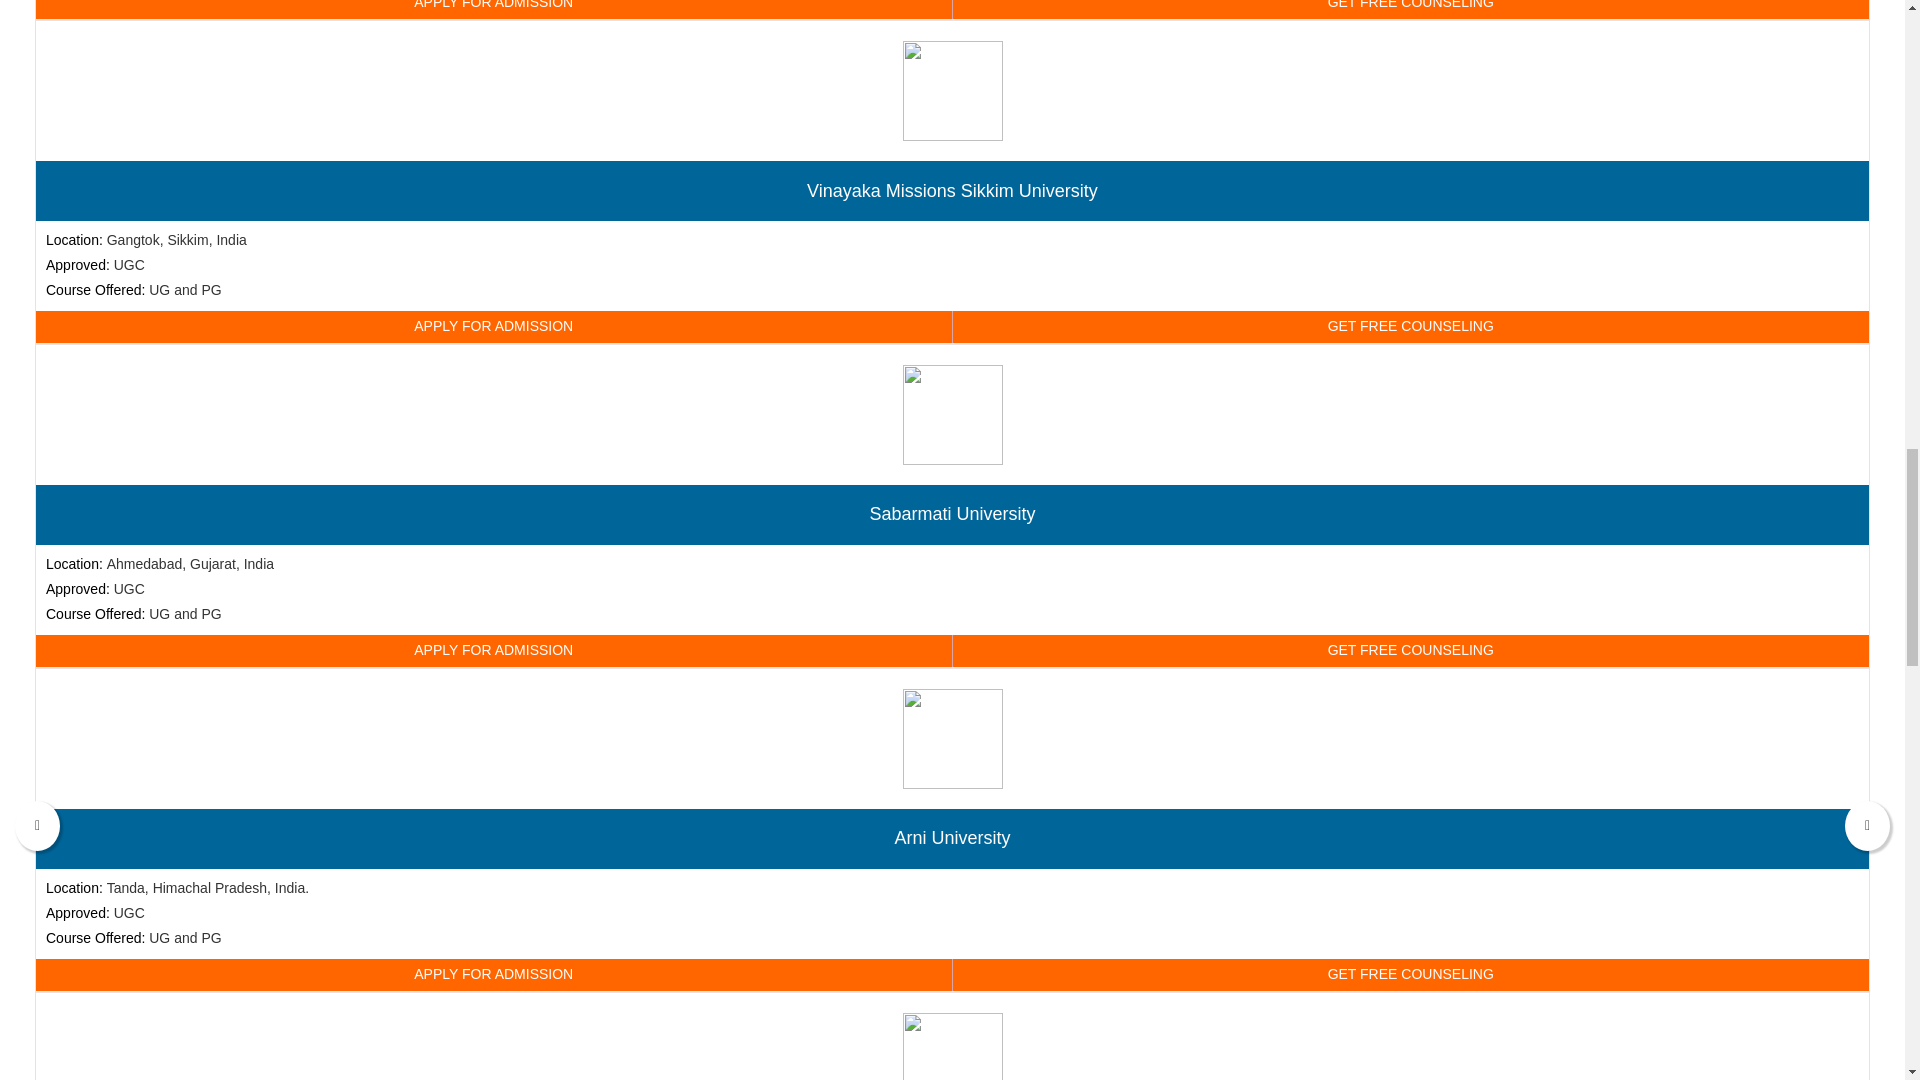 Image resolution: width=1920 pixels, height=1080 pixels. Describe the element at coordinates (494, 975) in the screenshot. I see `APPLY FOR ADMISSION` at that location.